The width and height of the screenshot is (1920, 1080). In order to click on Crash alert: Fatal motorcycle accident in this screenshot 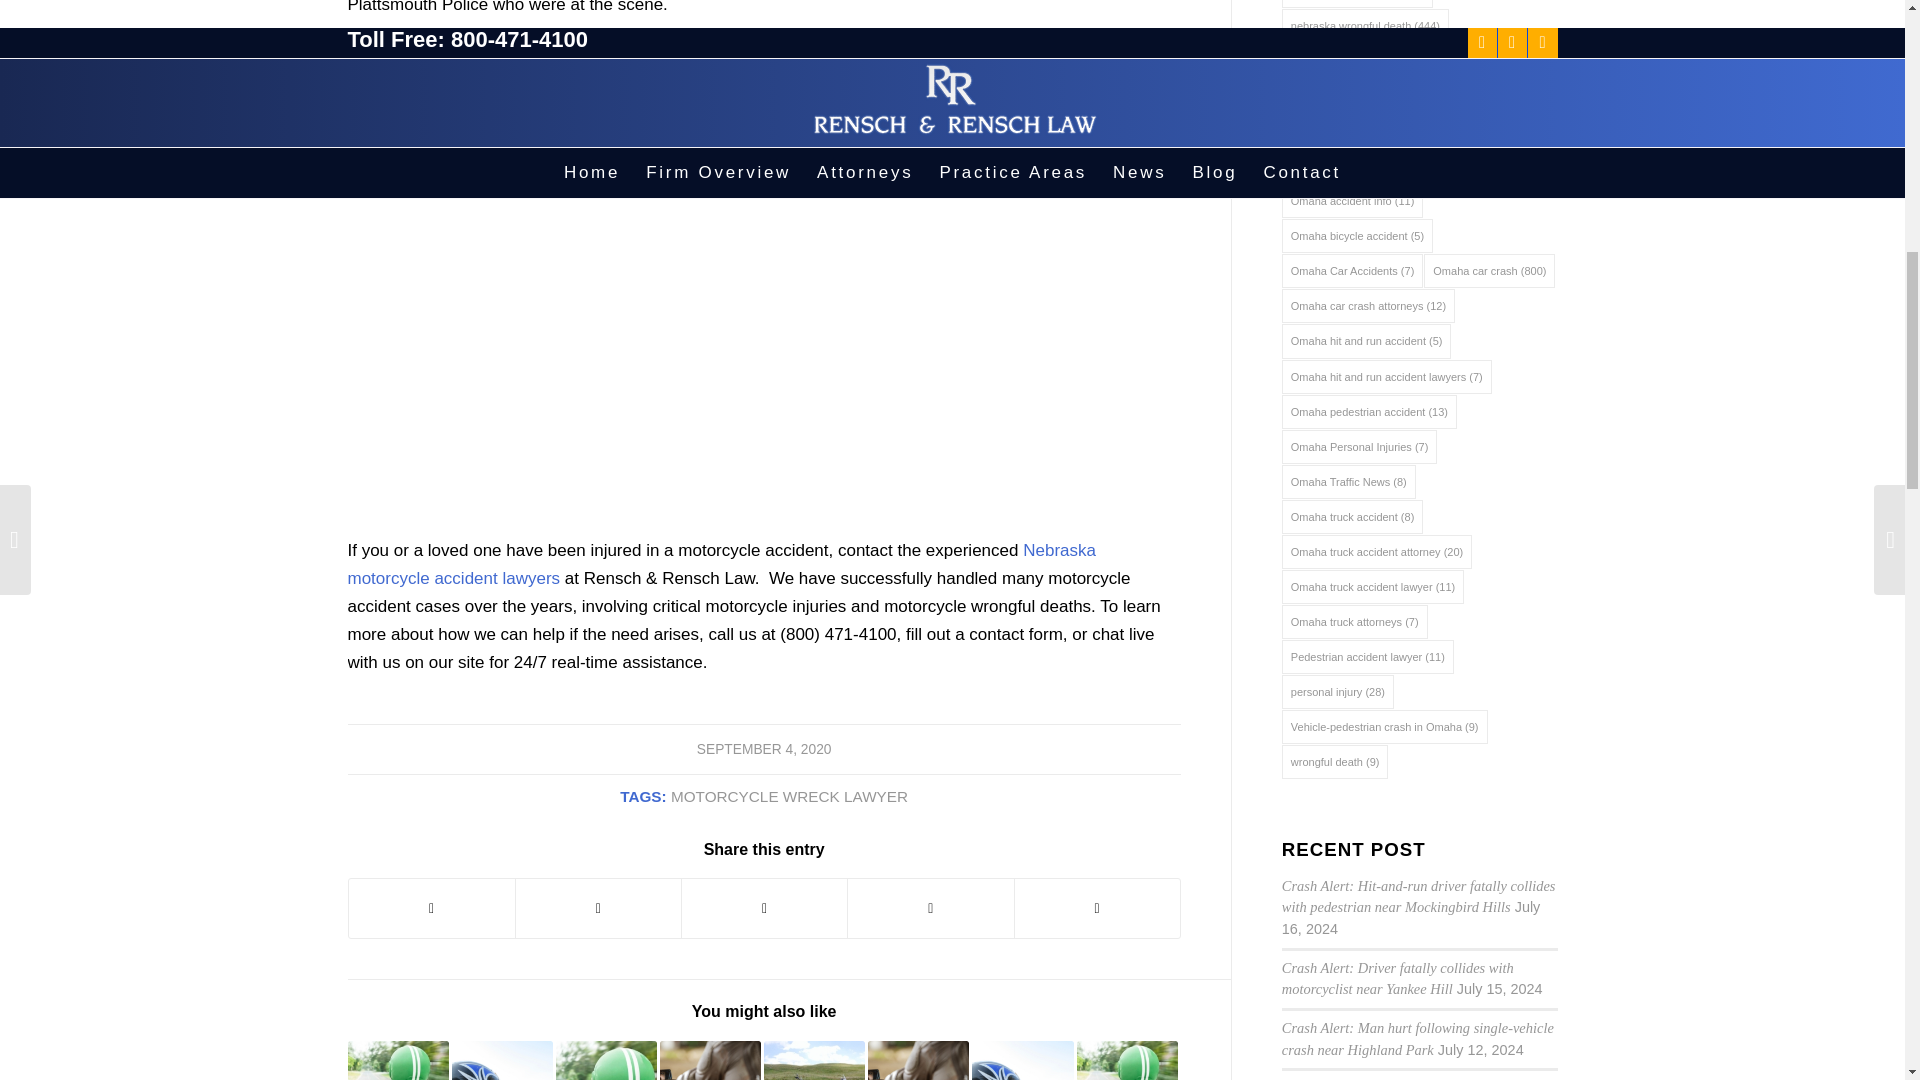, I will do `click(502, 1060)`.